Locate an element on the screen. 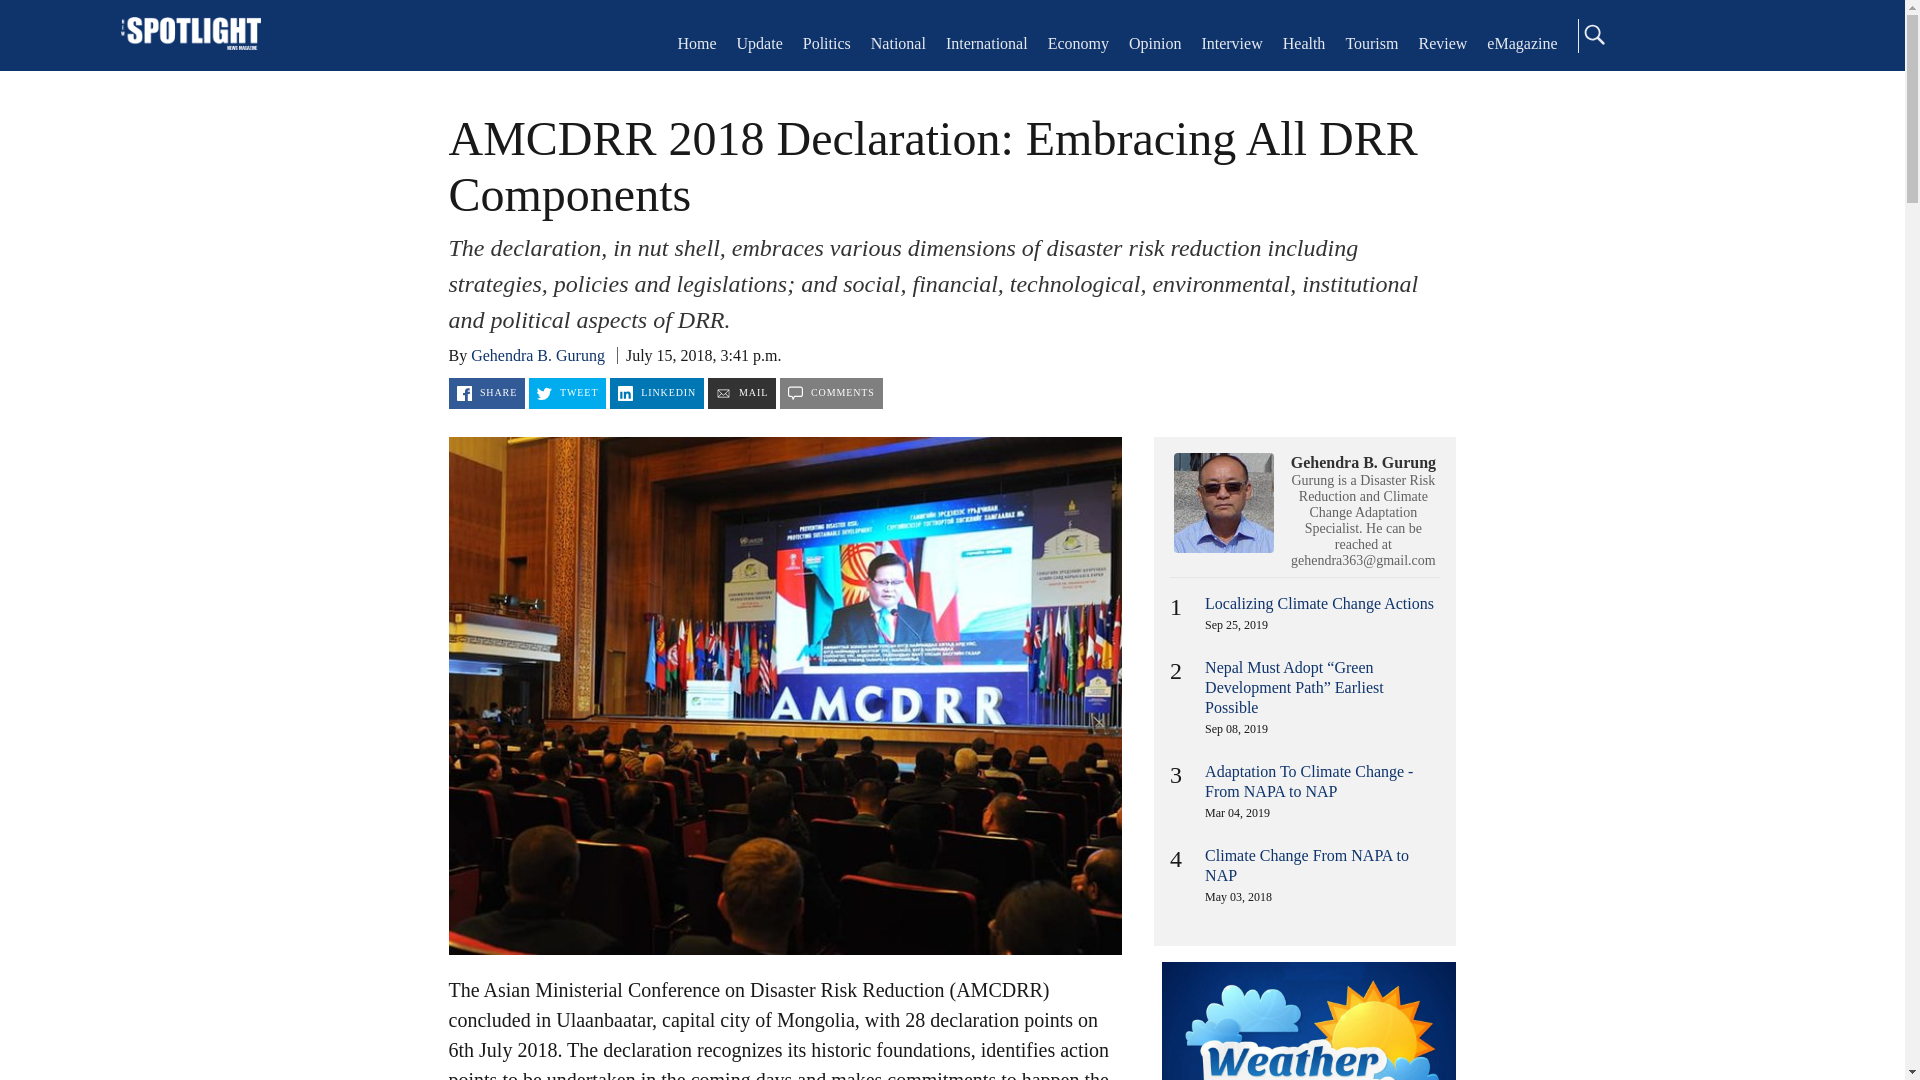 The height and width of the screenshot is (1080, 1920). eMagazine is located at coordinates (1522, 42).